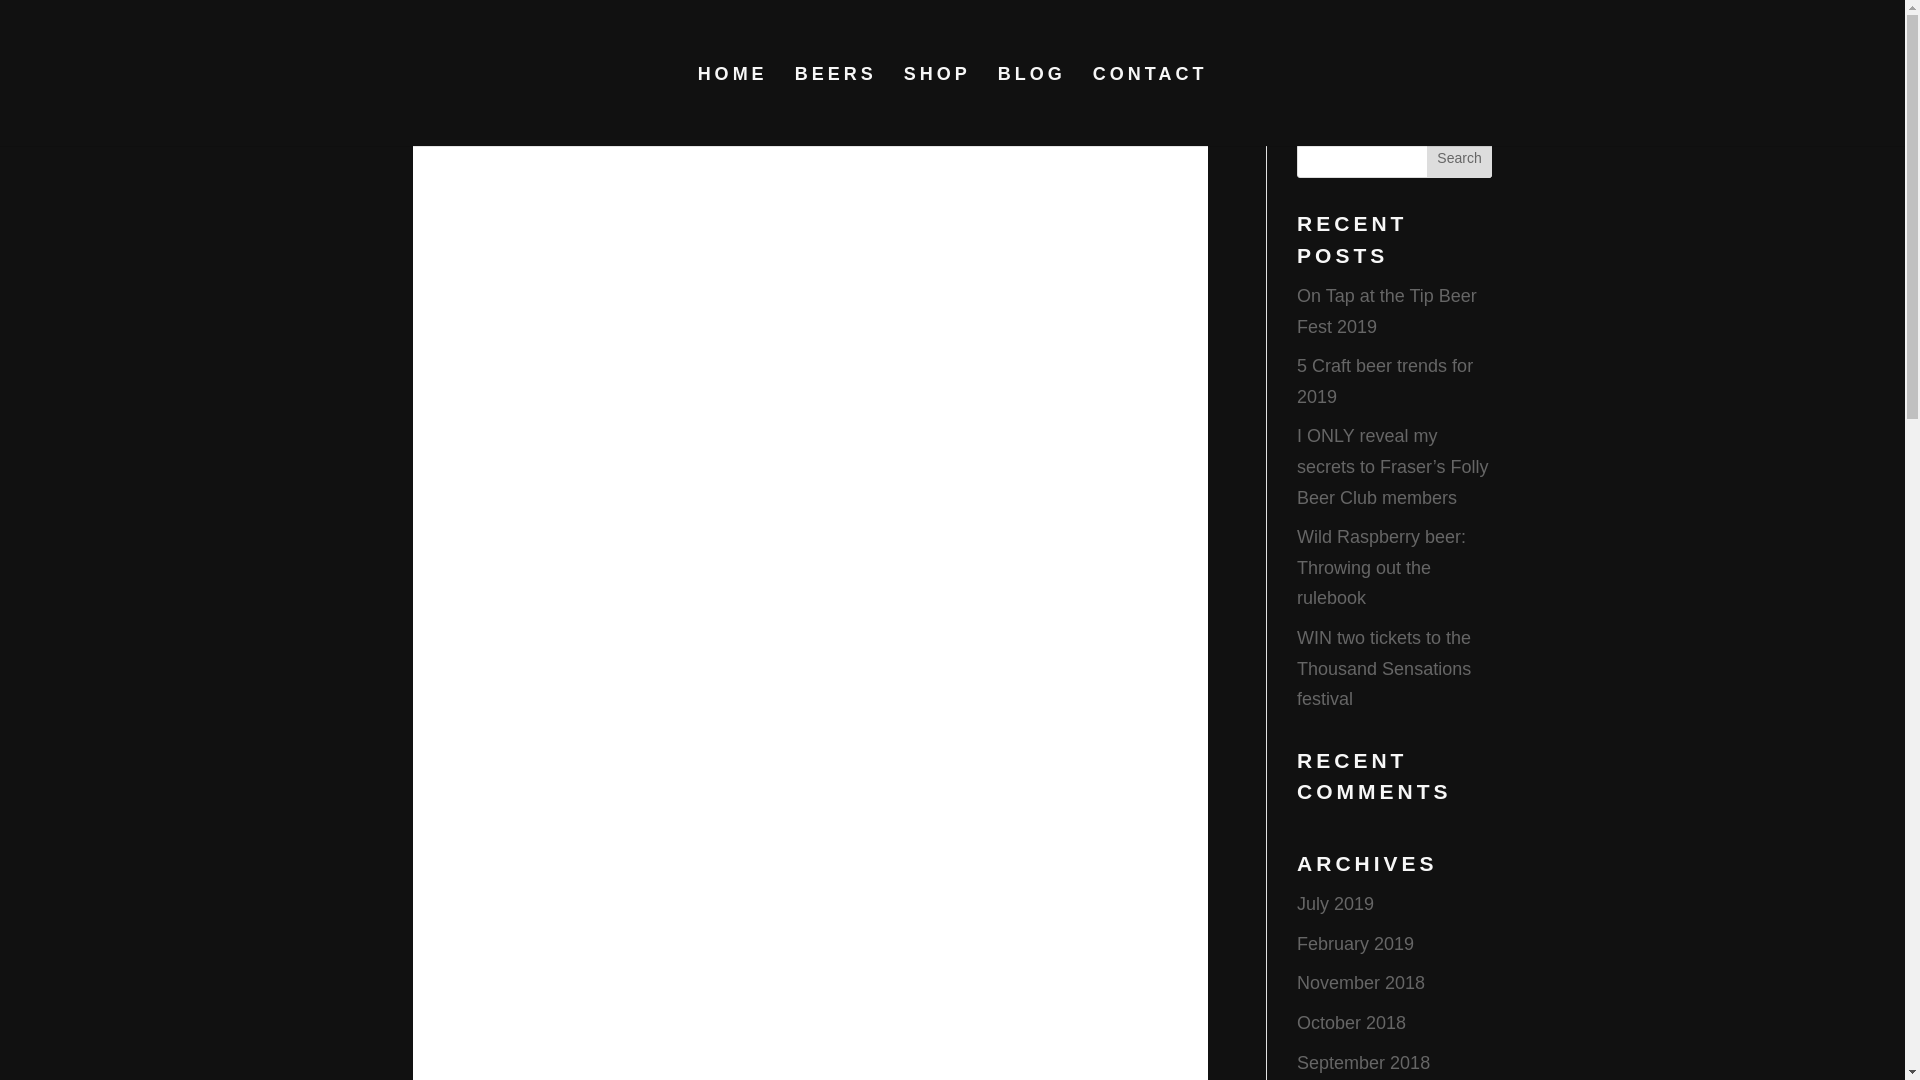 The height and width of the screenshot is (1080, 1920). Describe the element at coordinates (1382, 568) in the screenshot. I see `Wild Raspberry beer: Throwing out the rulebook` at that location.